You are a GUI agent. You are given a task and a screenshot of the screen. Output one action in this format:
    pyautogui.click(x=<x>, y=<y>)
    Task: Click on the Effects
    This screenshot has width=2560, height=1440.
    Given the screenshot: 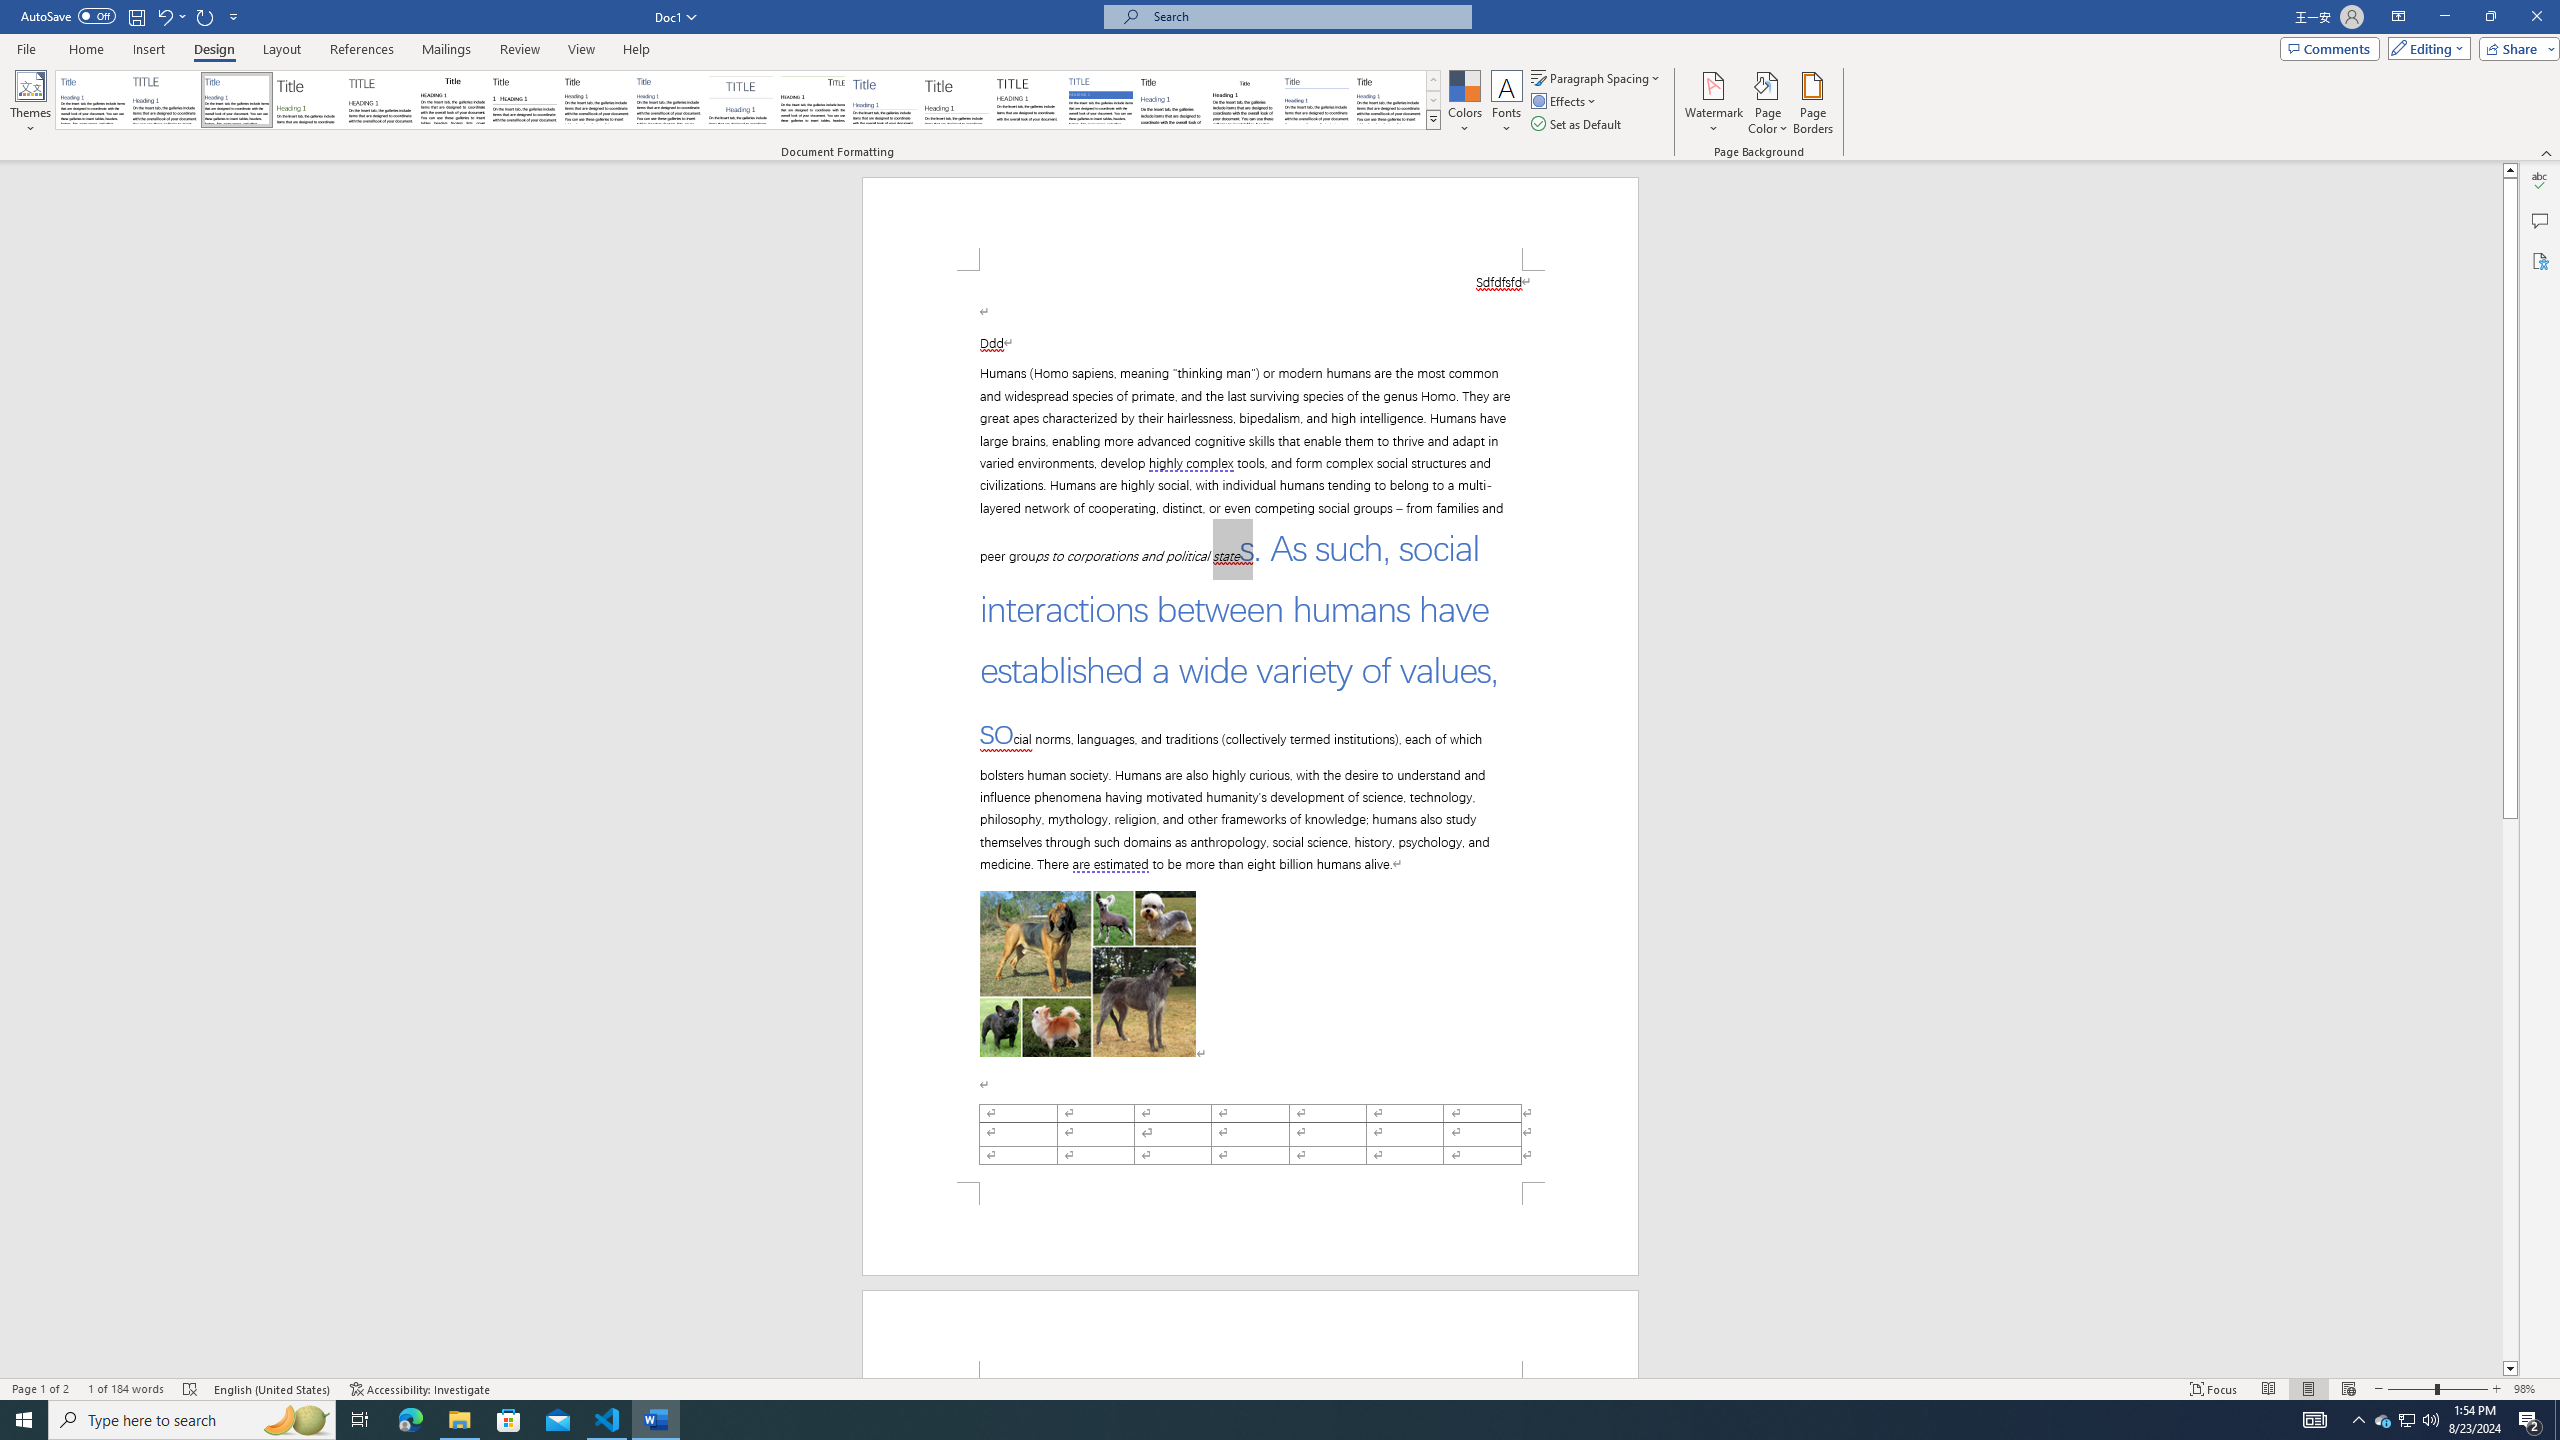 What is the action you would take?
    pyautogui.click(x=1565, y=100)
    